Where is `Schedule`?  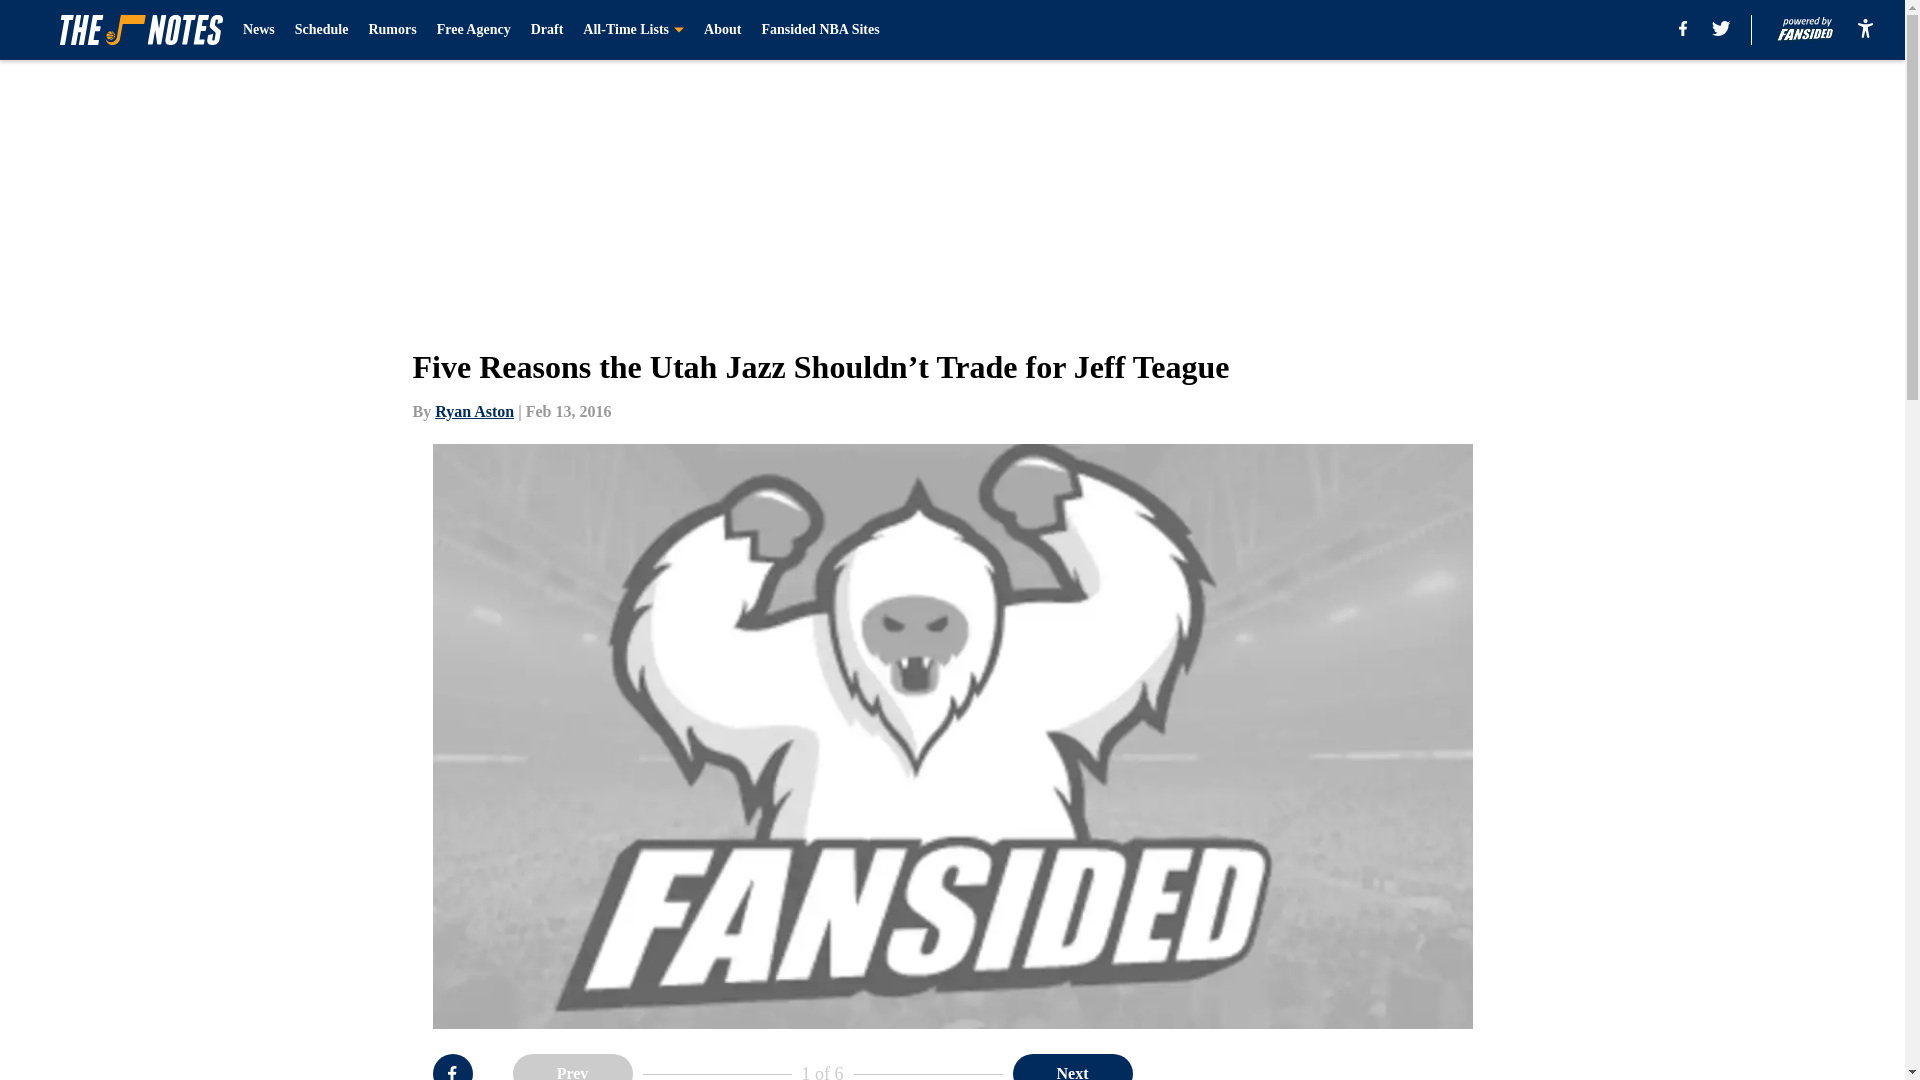 Schedule is located at coordinates (322, 30).